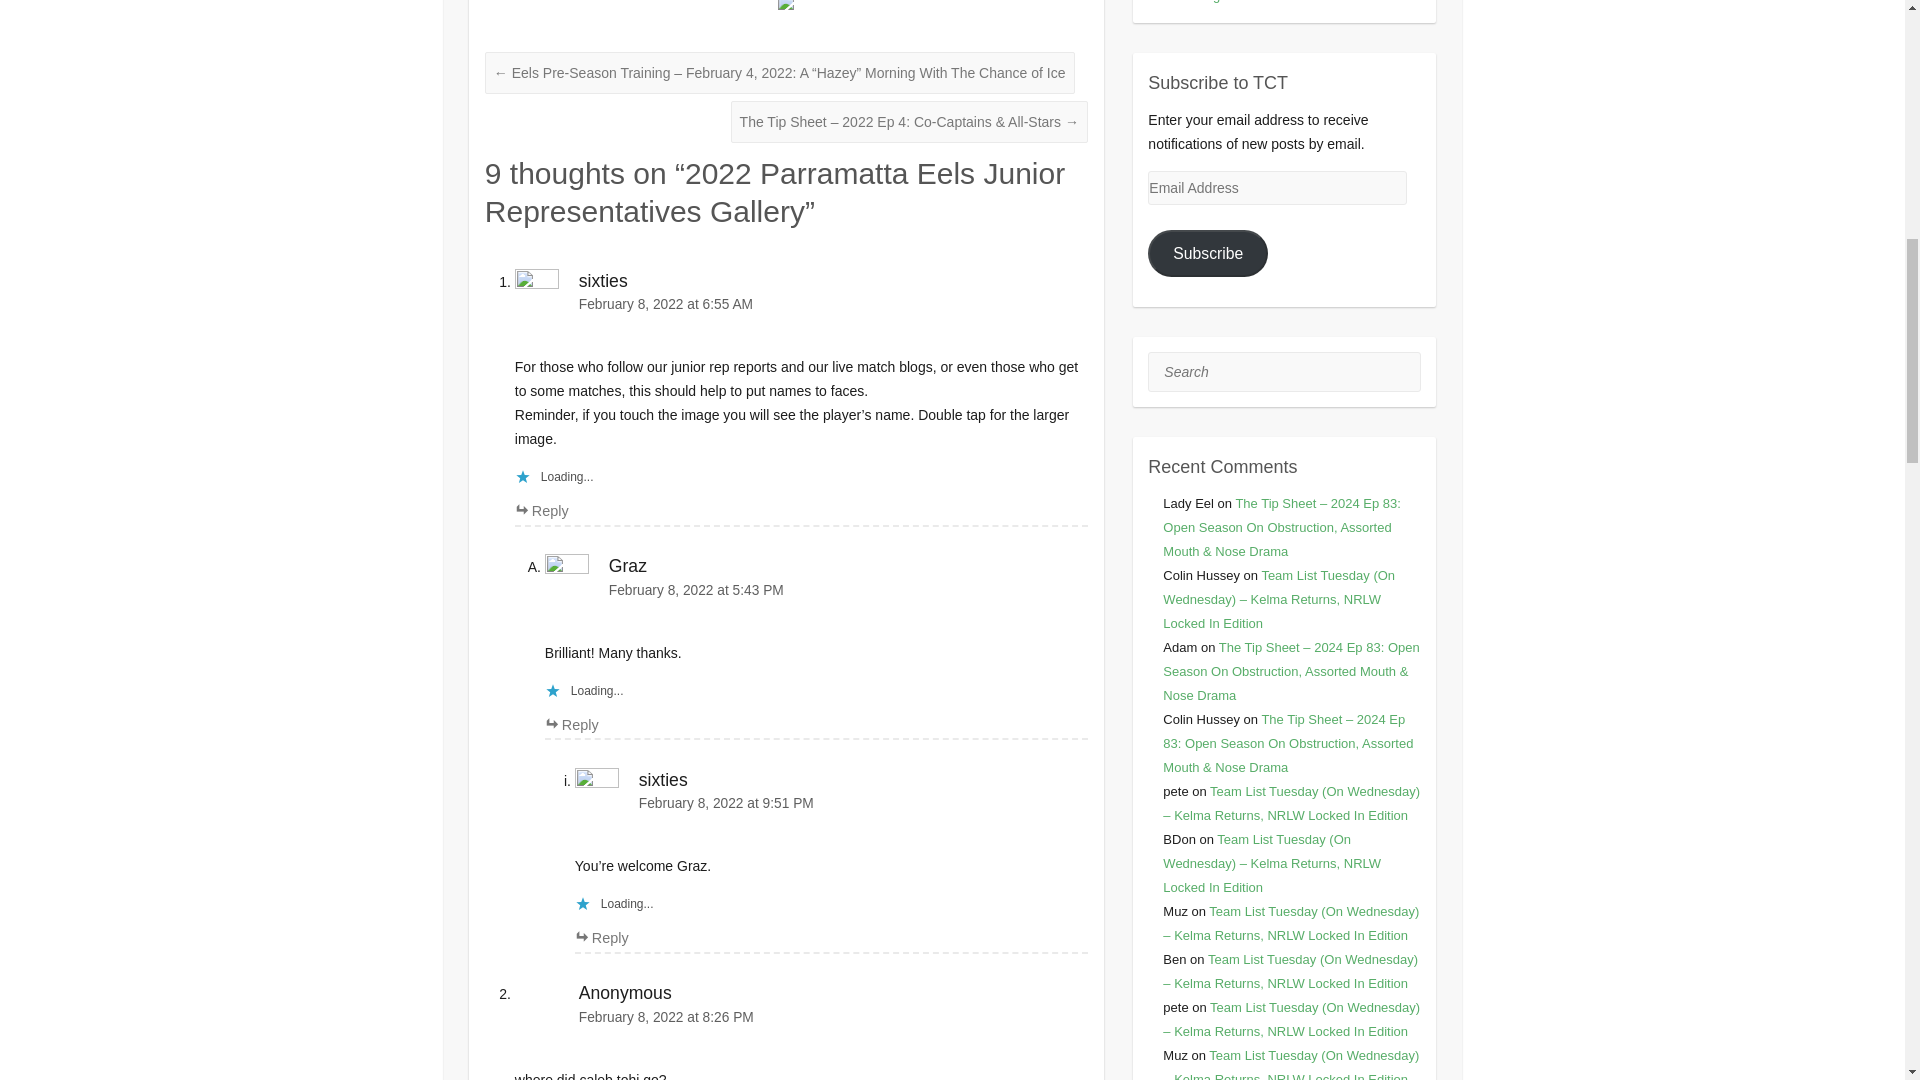 This screenshot has height=1080, width=1920. What do you see at coordinates (801, 1017) in the screenshot?
I see `February 8, 2022 at 8:26 PM` at bounding box center [801, 1017].